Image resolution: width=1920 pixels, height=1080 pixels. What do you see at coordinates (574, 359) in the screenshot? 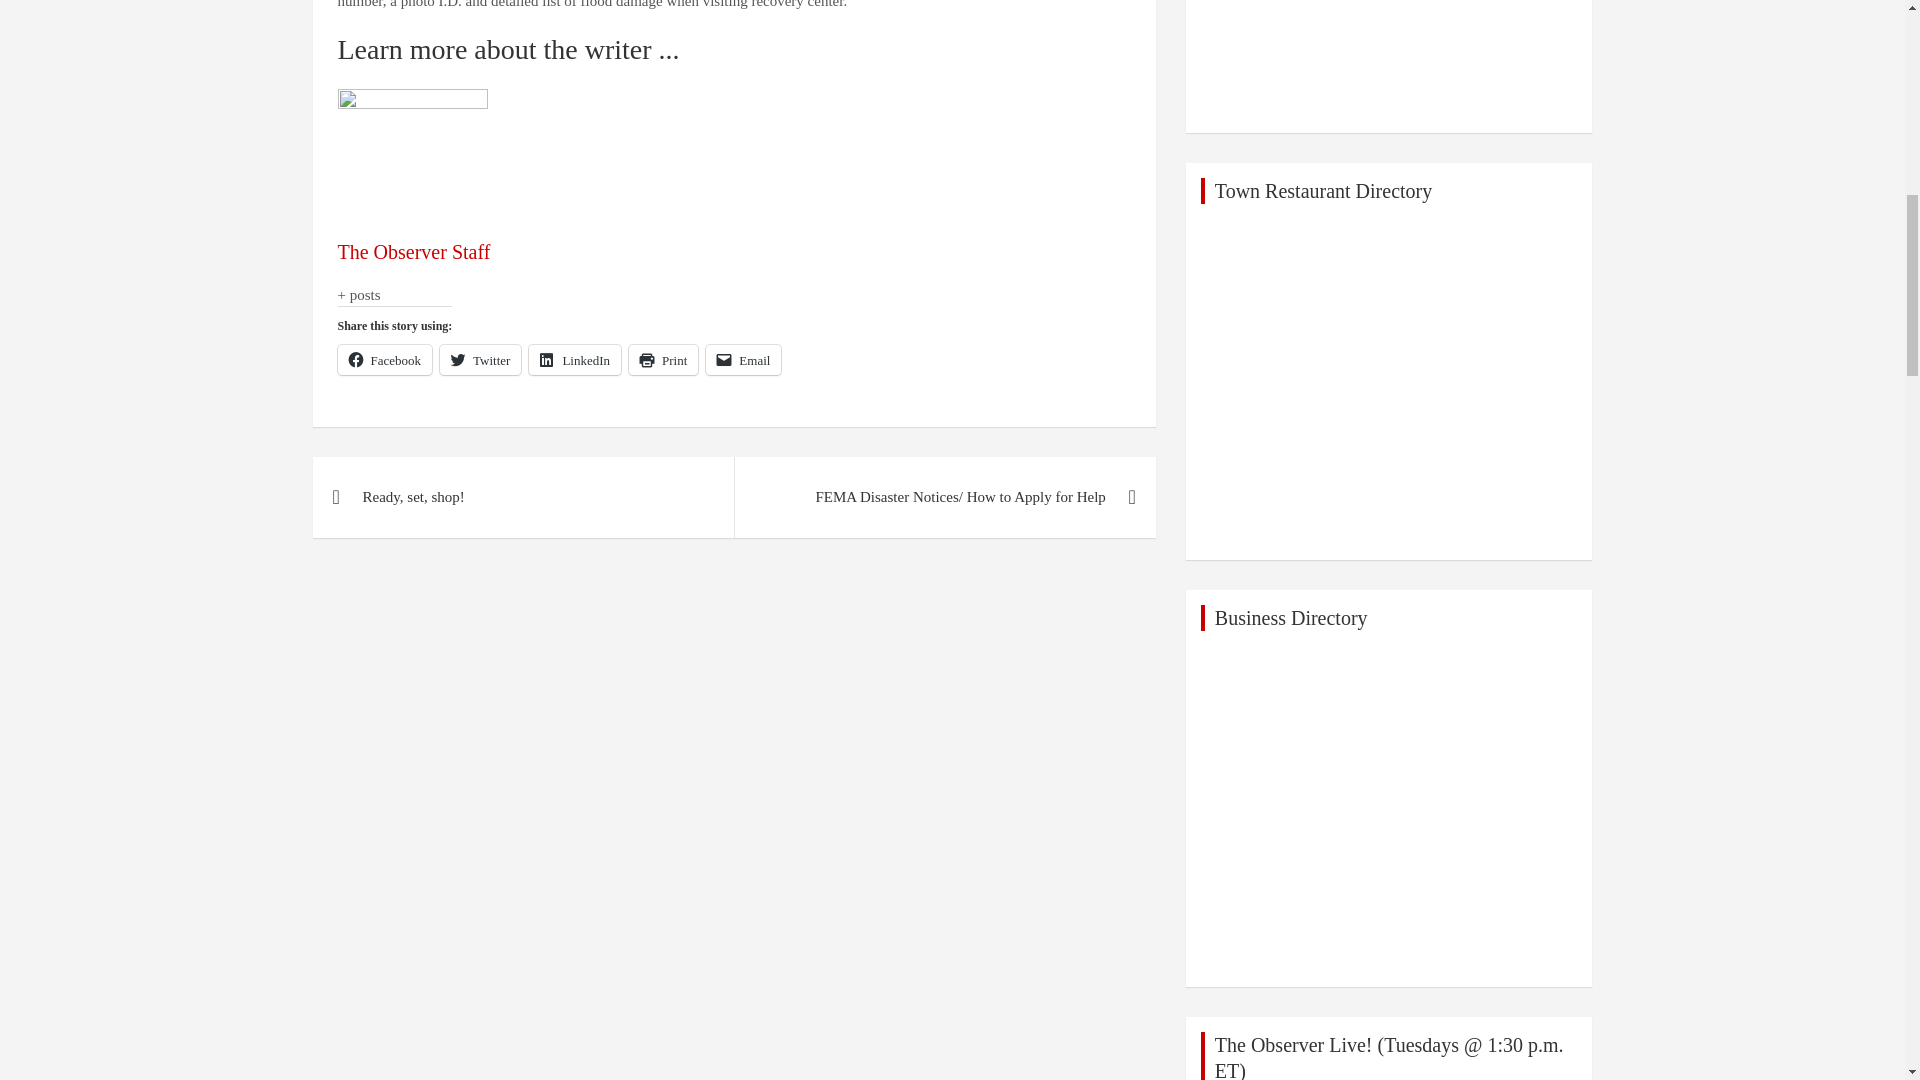
I see `Click to share on LinkedIn` at bounding box center [574, 359].